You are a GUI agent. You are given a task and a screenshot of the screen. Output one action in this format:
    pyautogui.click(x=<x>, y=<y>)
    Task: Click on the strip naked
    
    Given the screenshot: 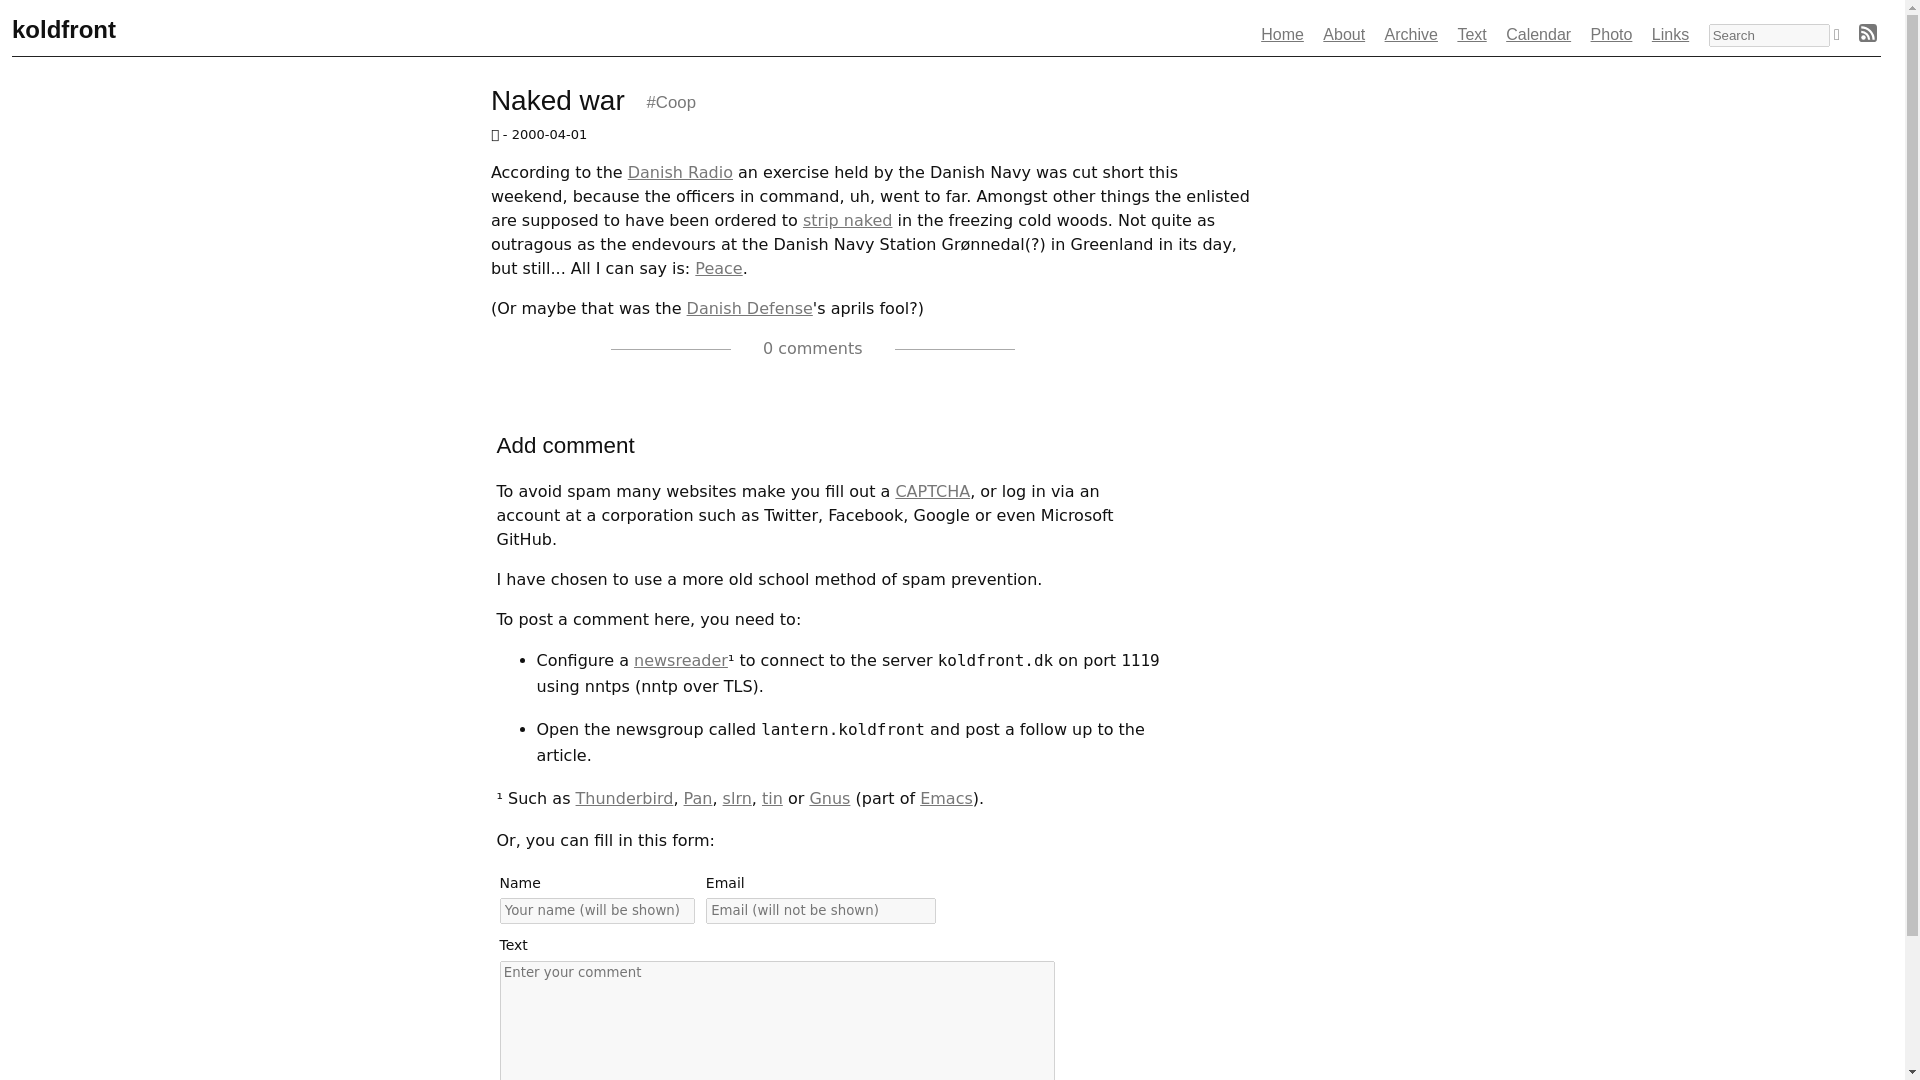 What is the action you would take?
    pyautogui.click(x=847, y=220)
    